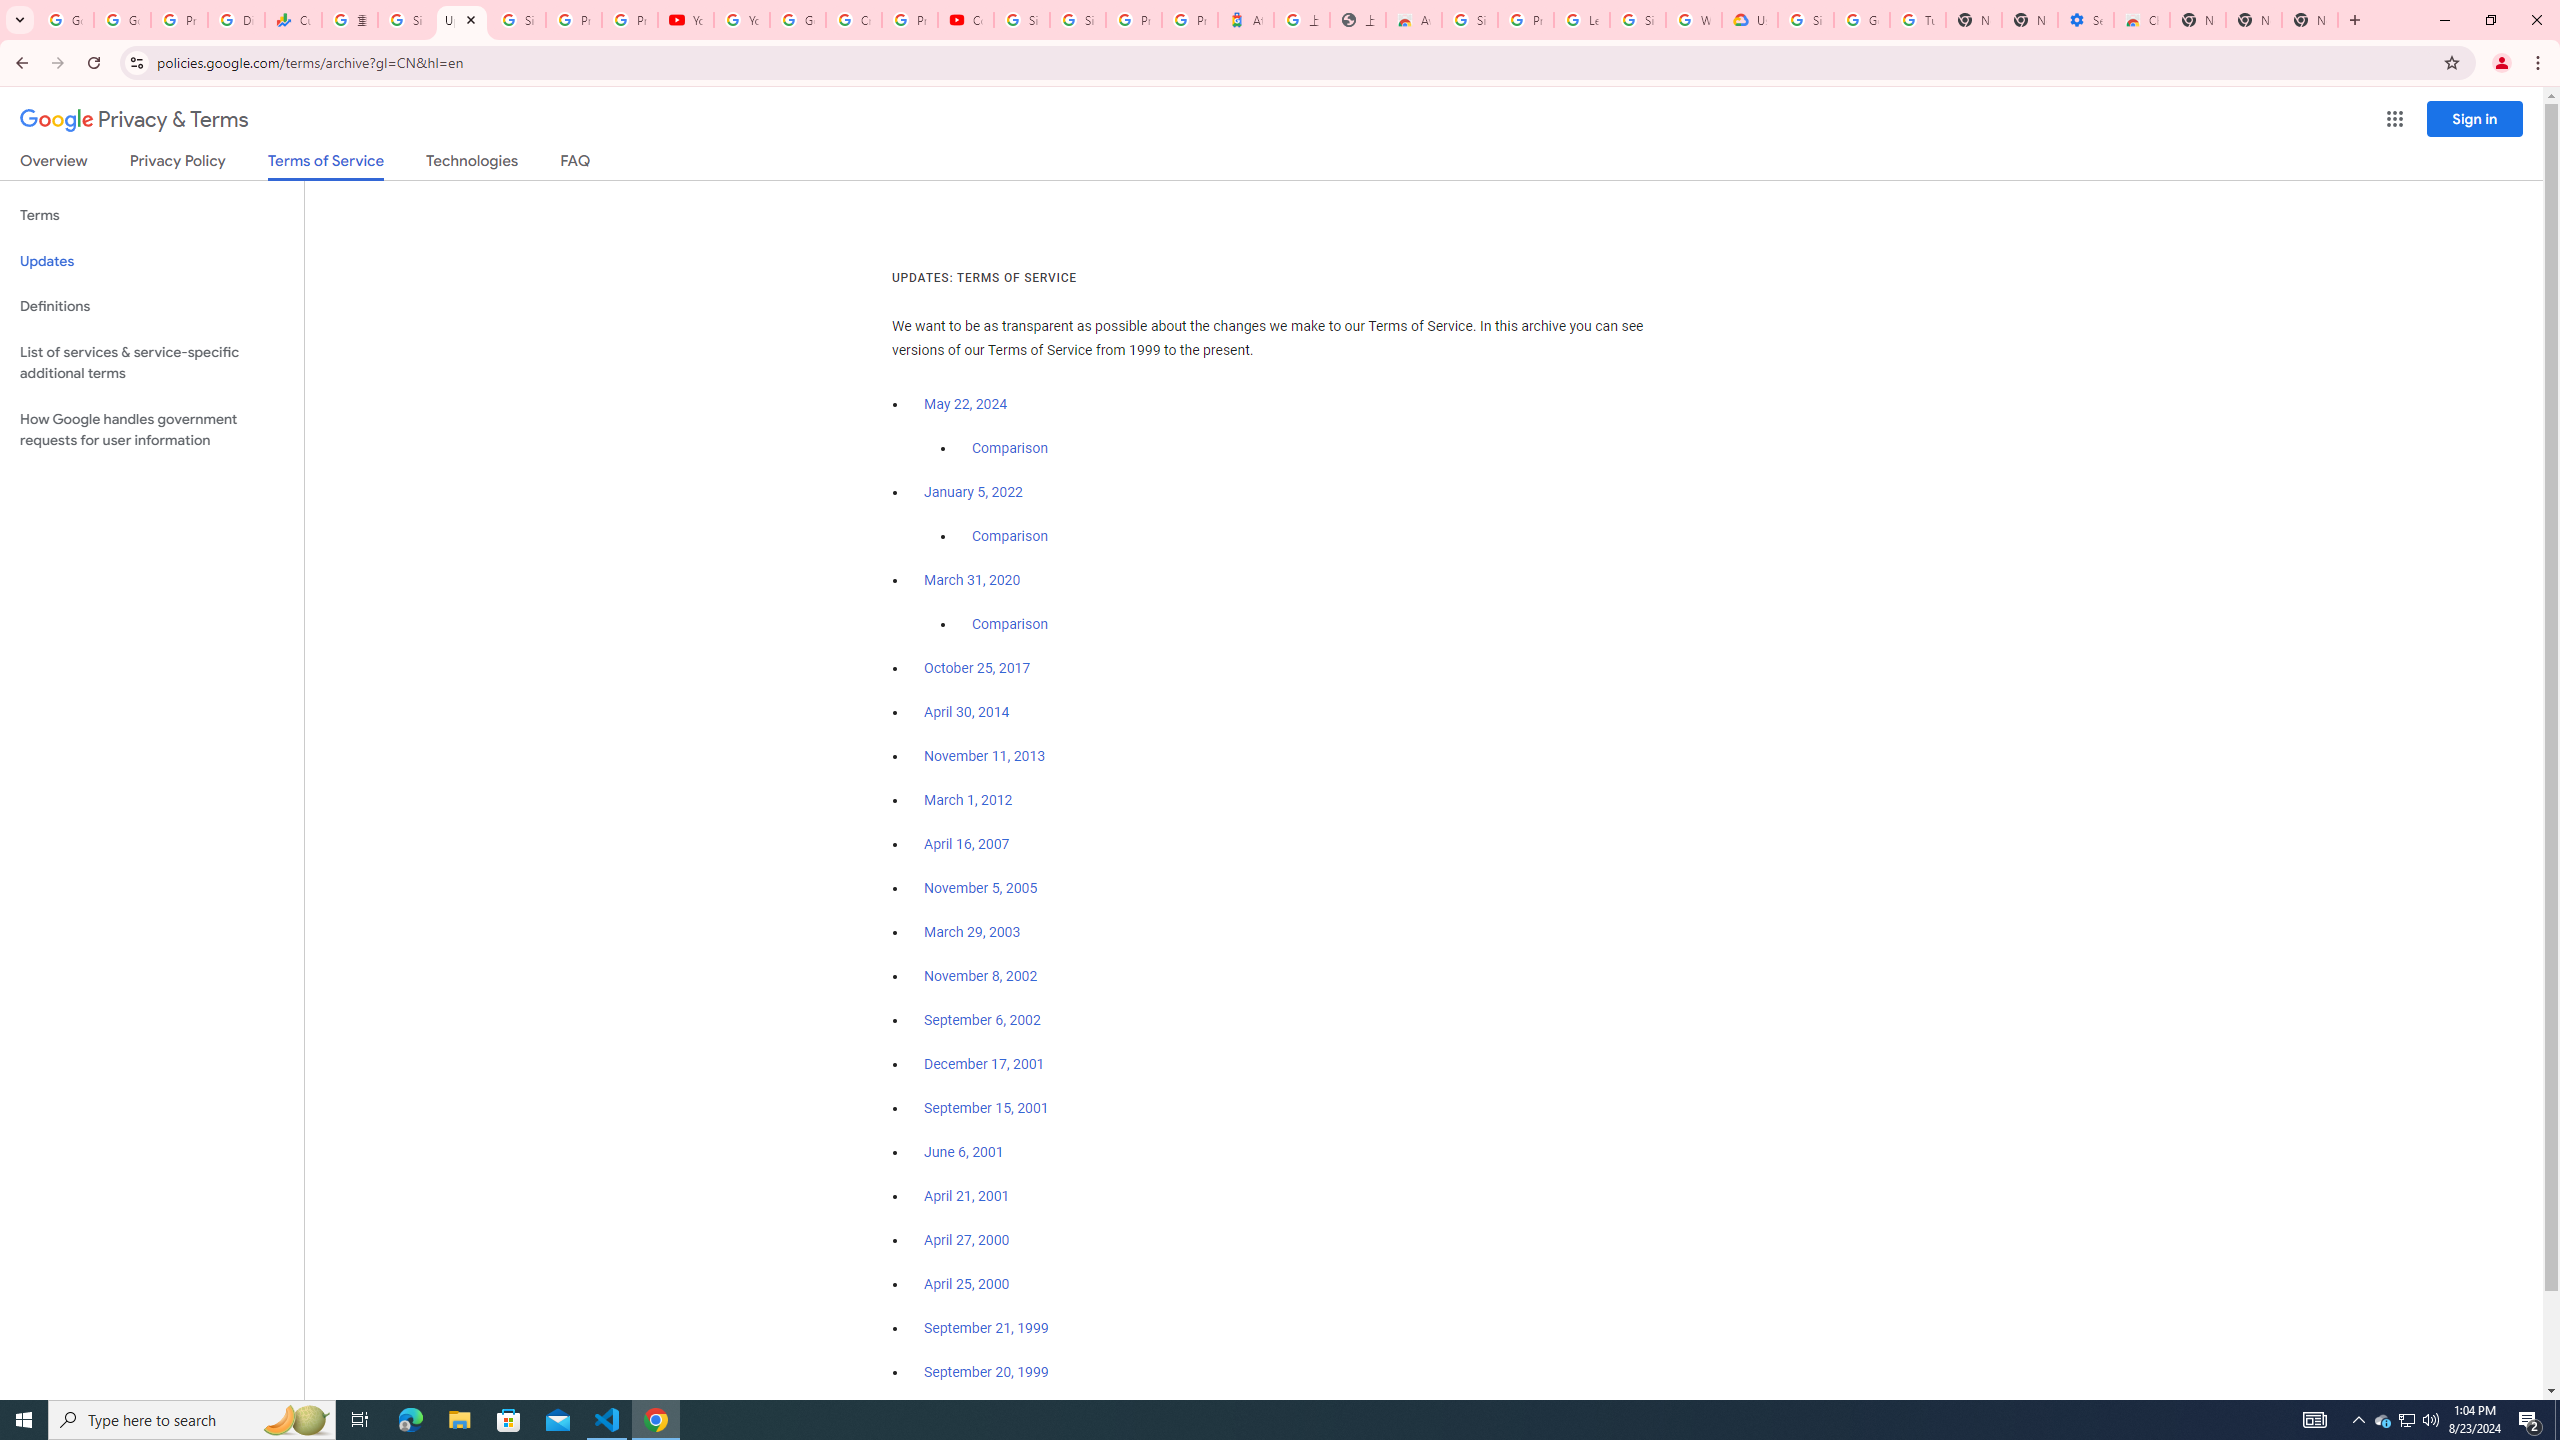 This screenshot has height=1440, width=2560. Describe the element at coordinates (986, 1108) in the screenshot. I see `September 15, 2001` at that location.